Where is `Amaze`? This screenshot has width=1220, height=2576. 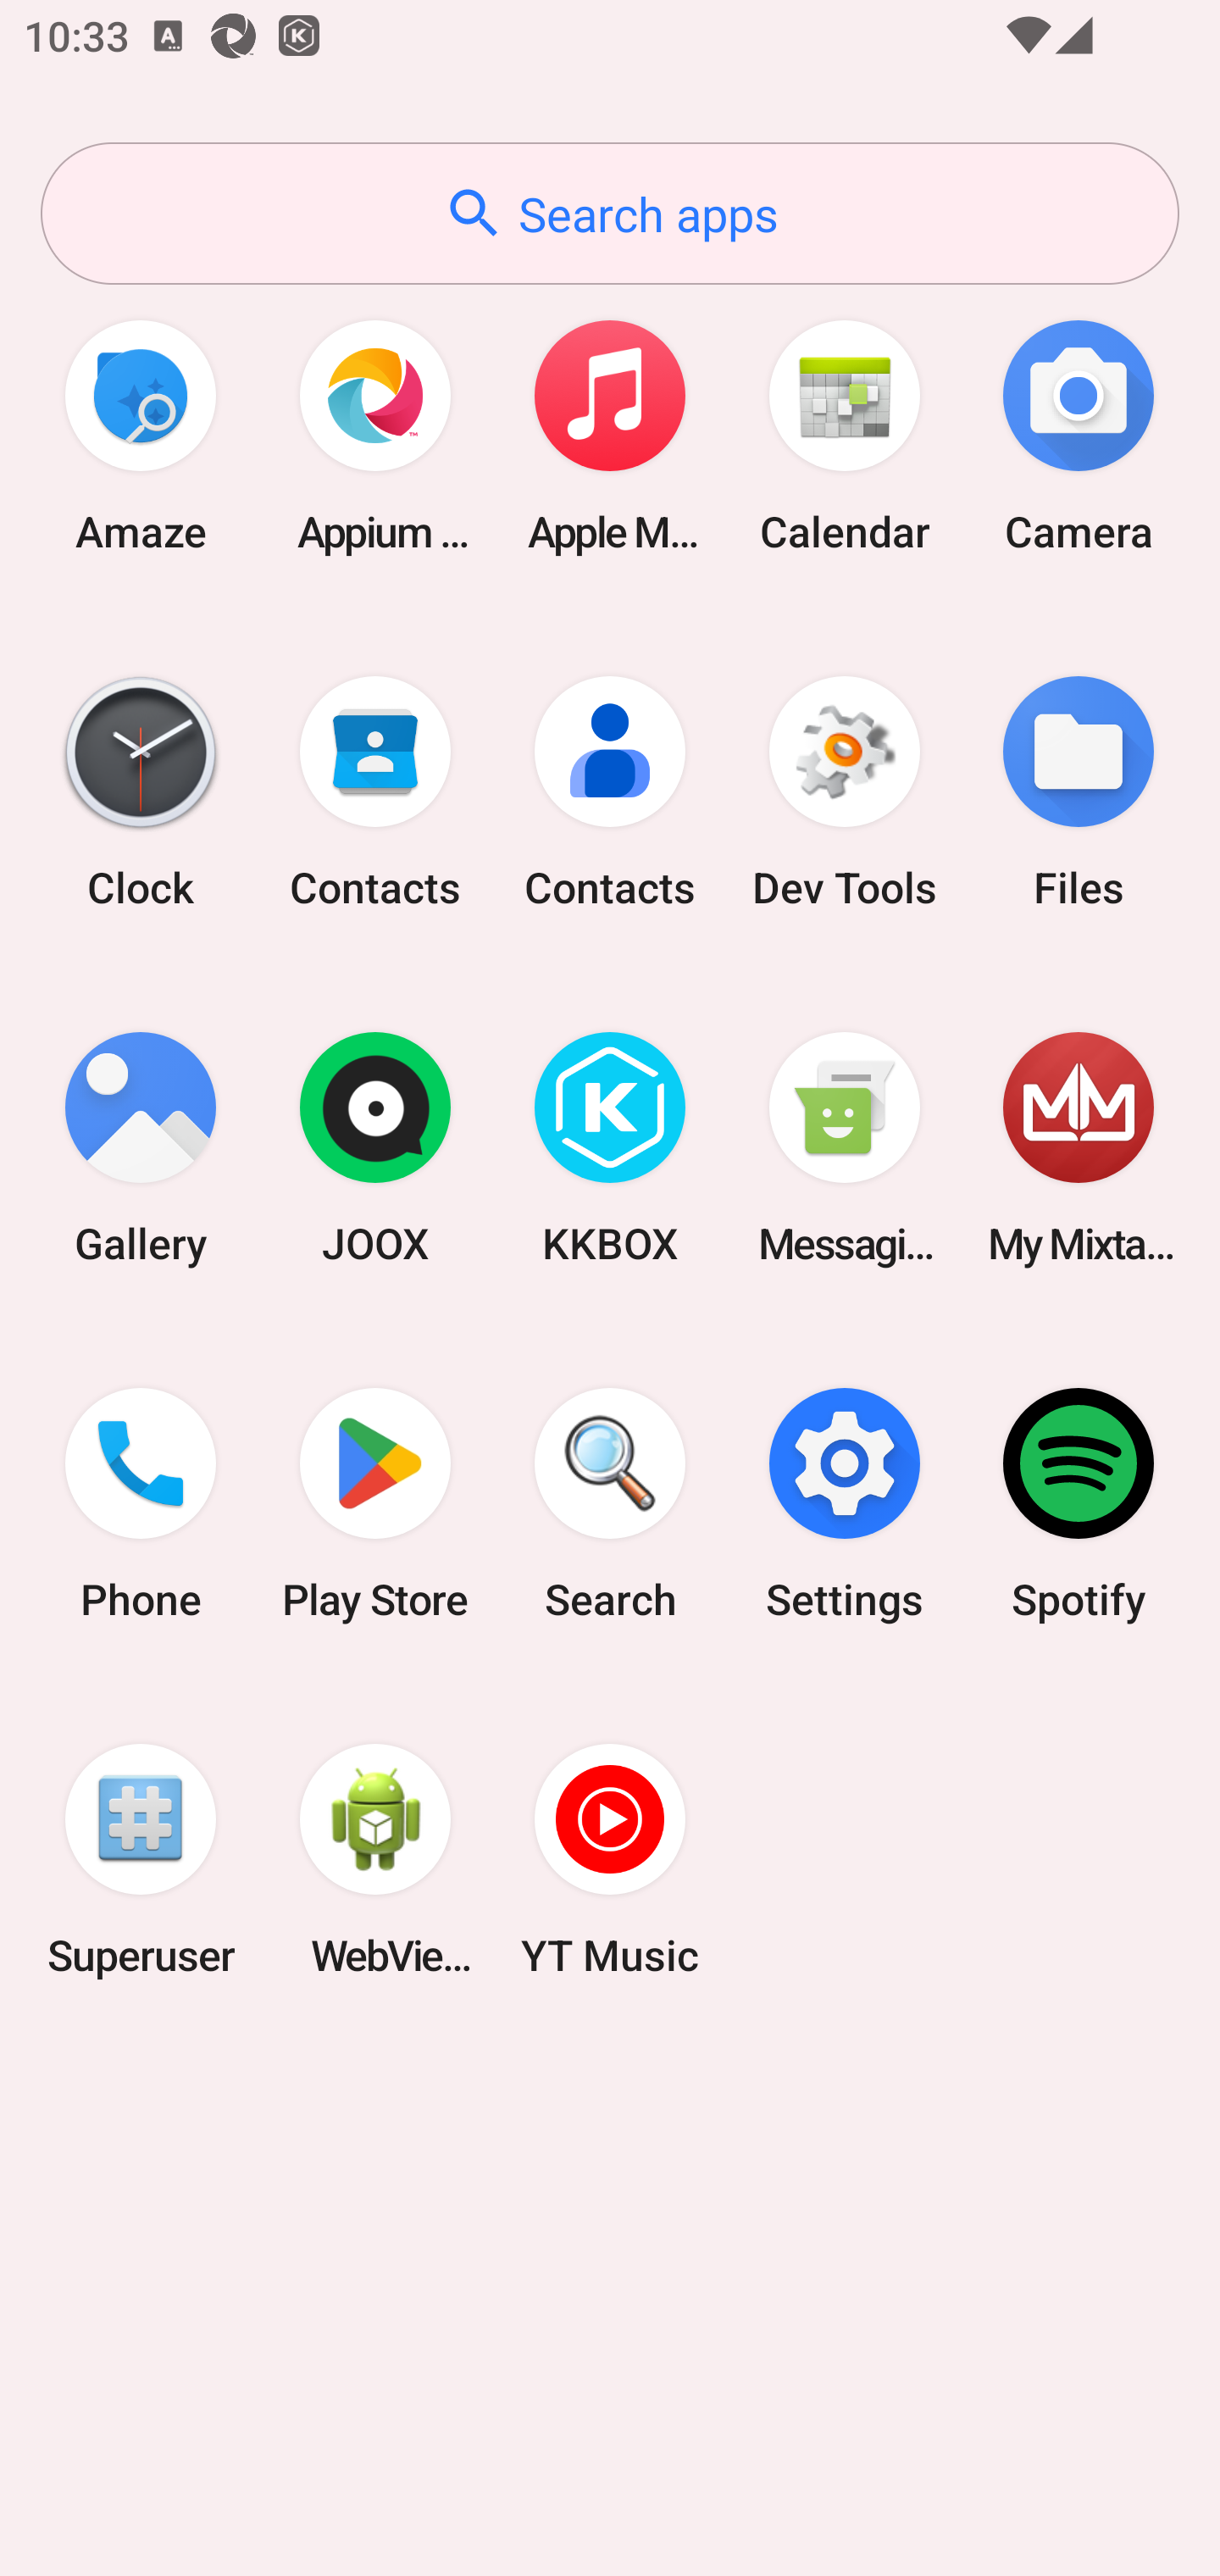
Amaze is located at coordinates (141, 436).